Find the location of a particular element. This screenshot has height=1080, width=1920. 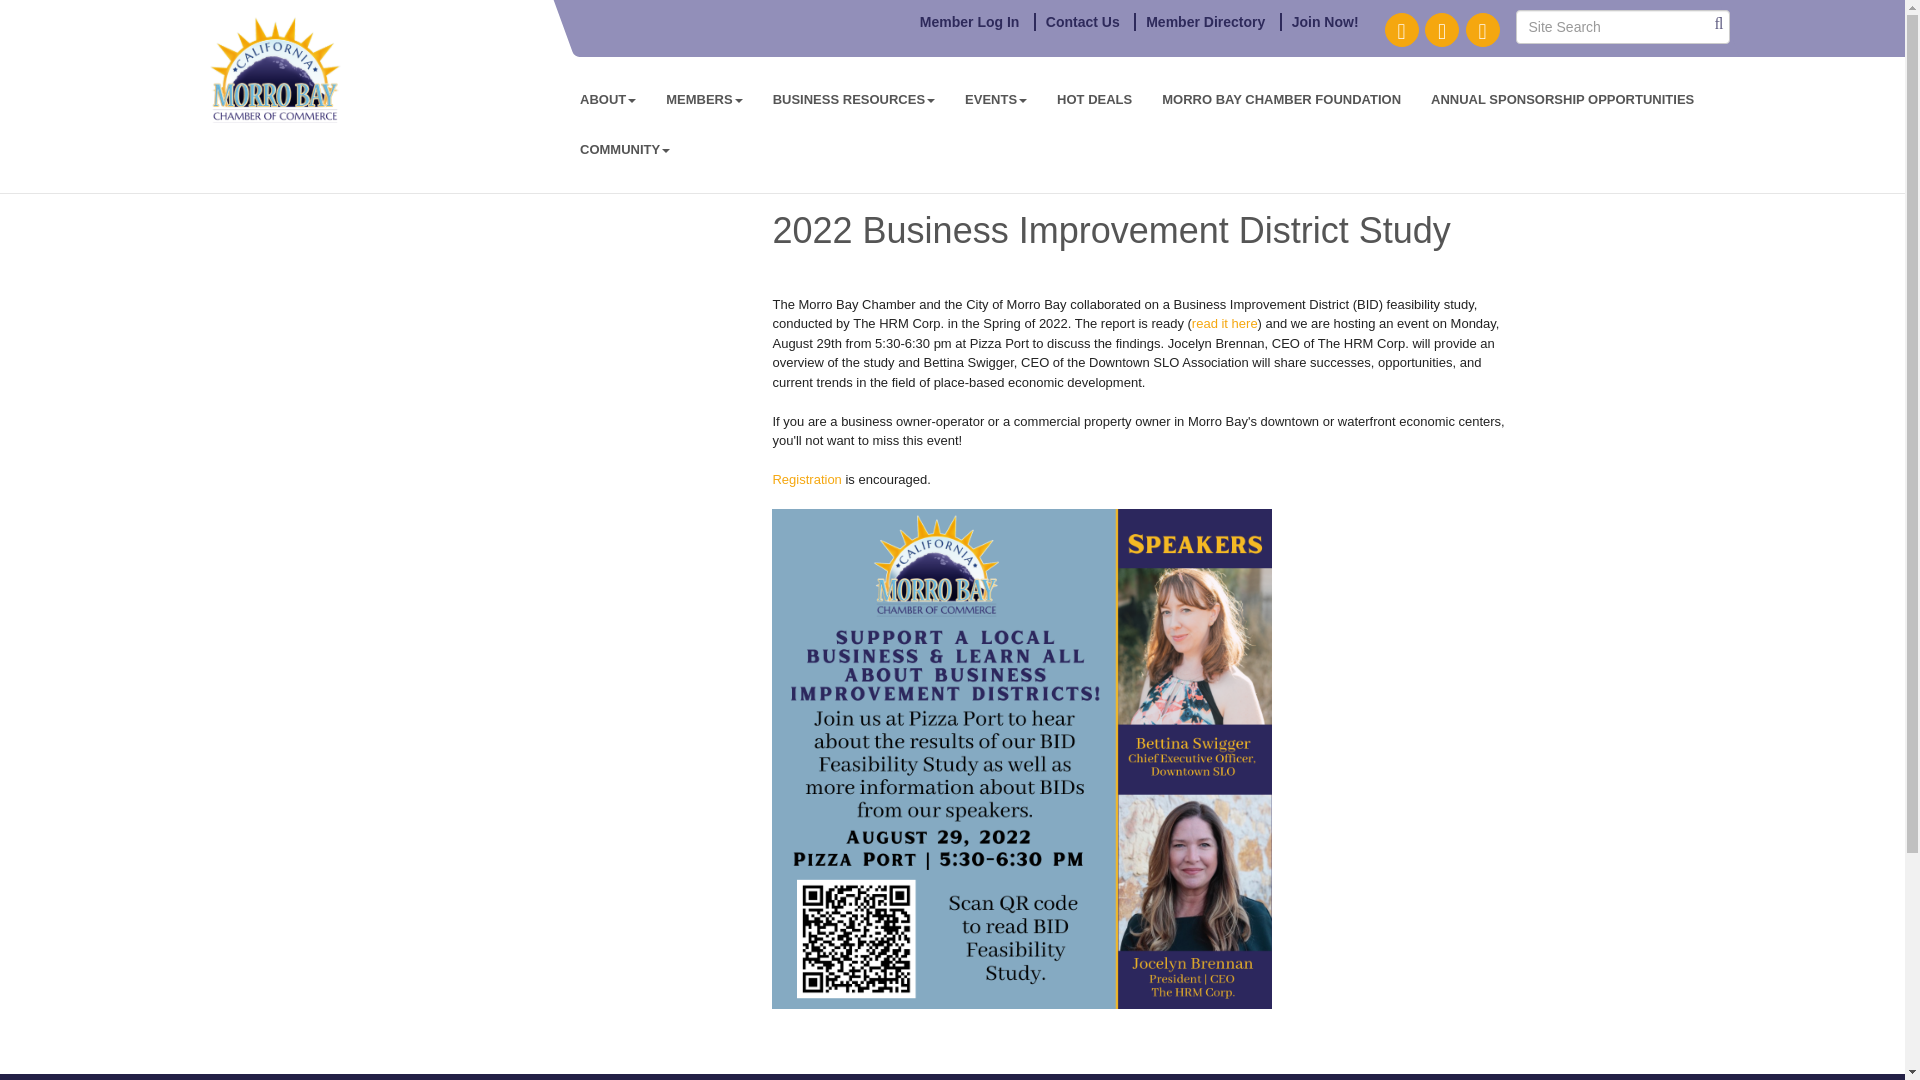

Site Search is located at coordinates (1622, 26).